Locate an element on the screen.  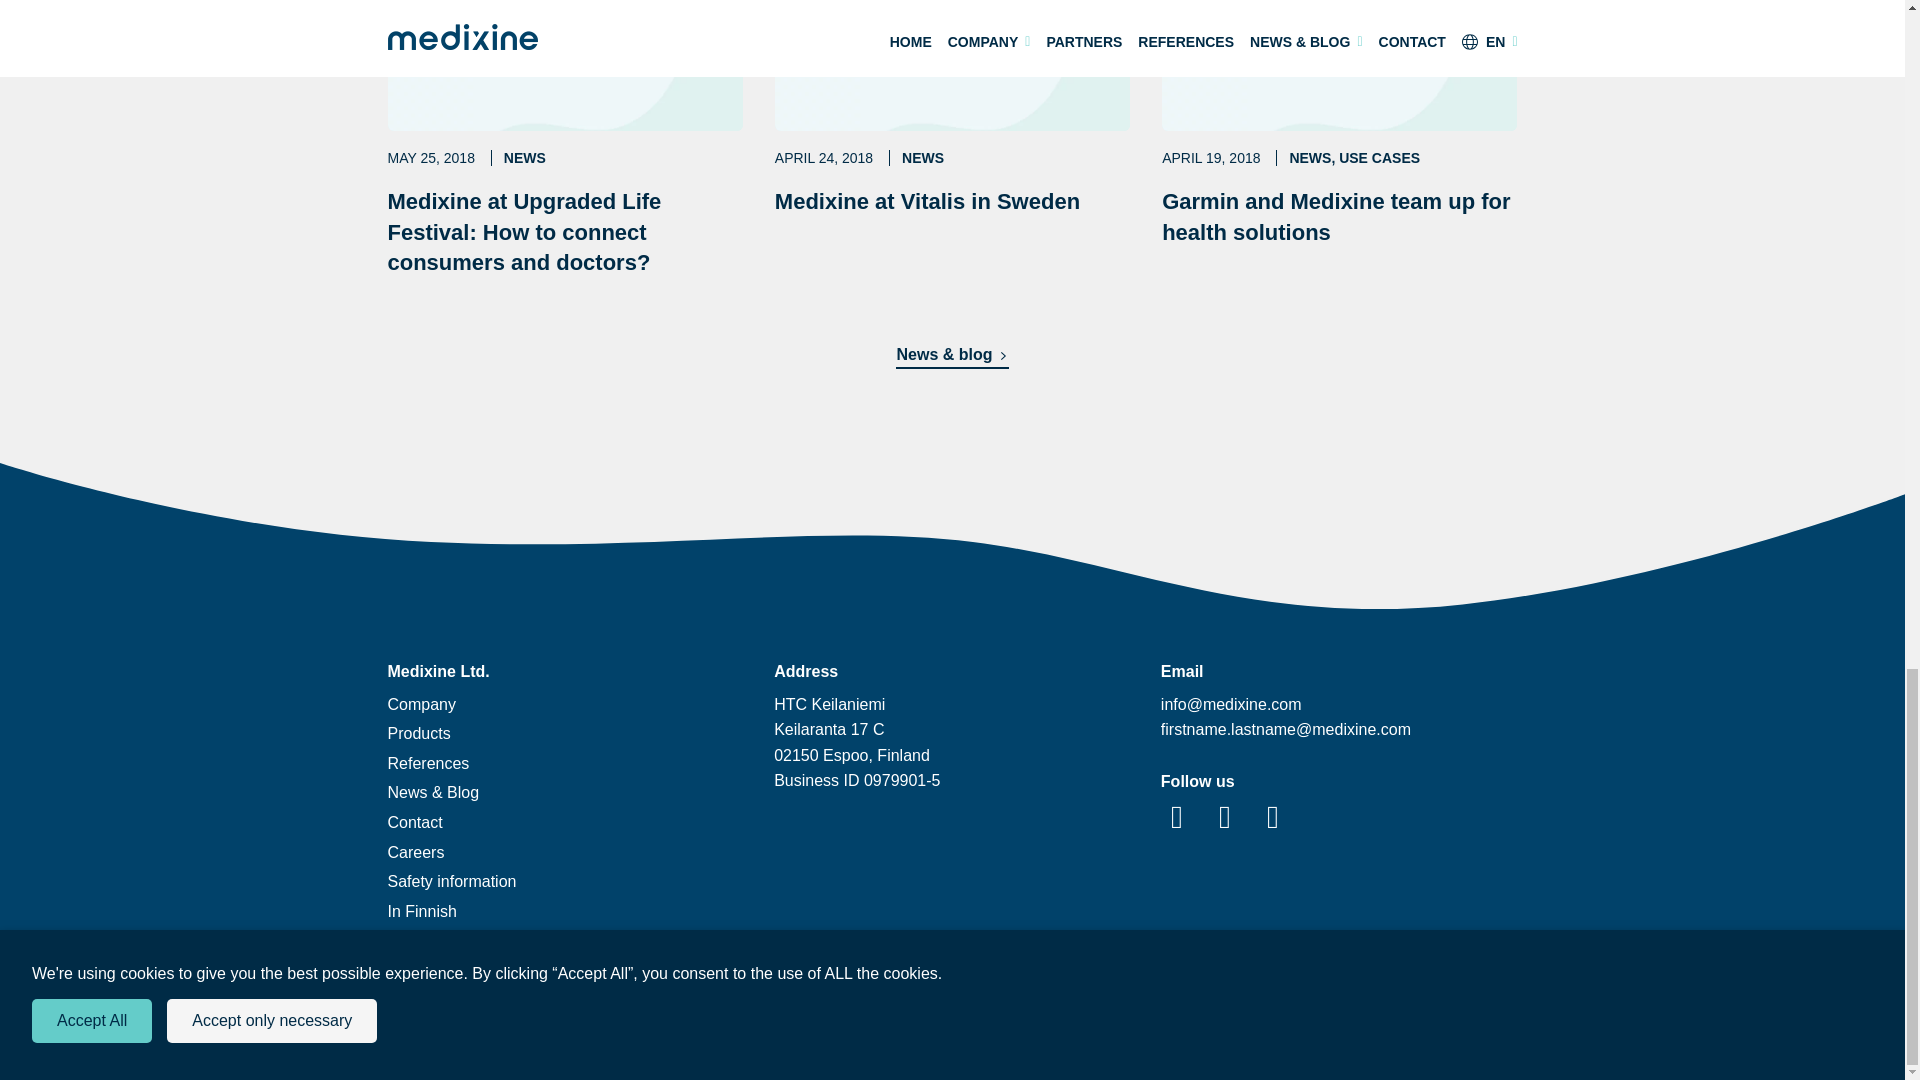
Contact is located at coordinates (415, 822).